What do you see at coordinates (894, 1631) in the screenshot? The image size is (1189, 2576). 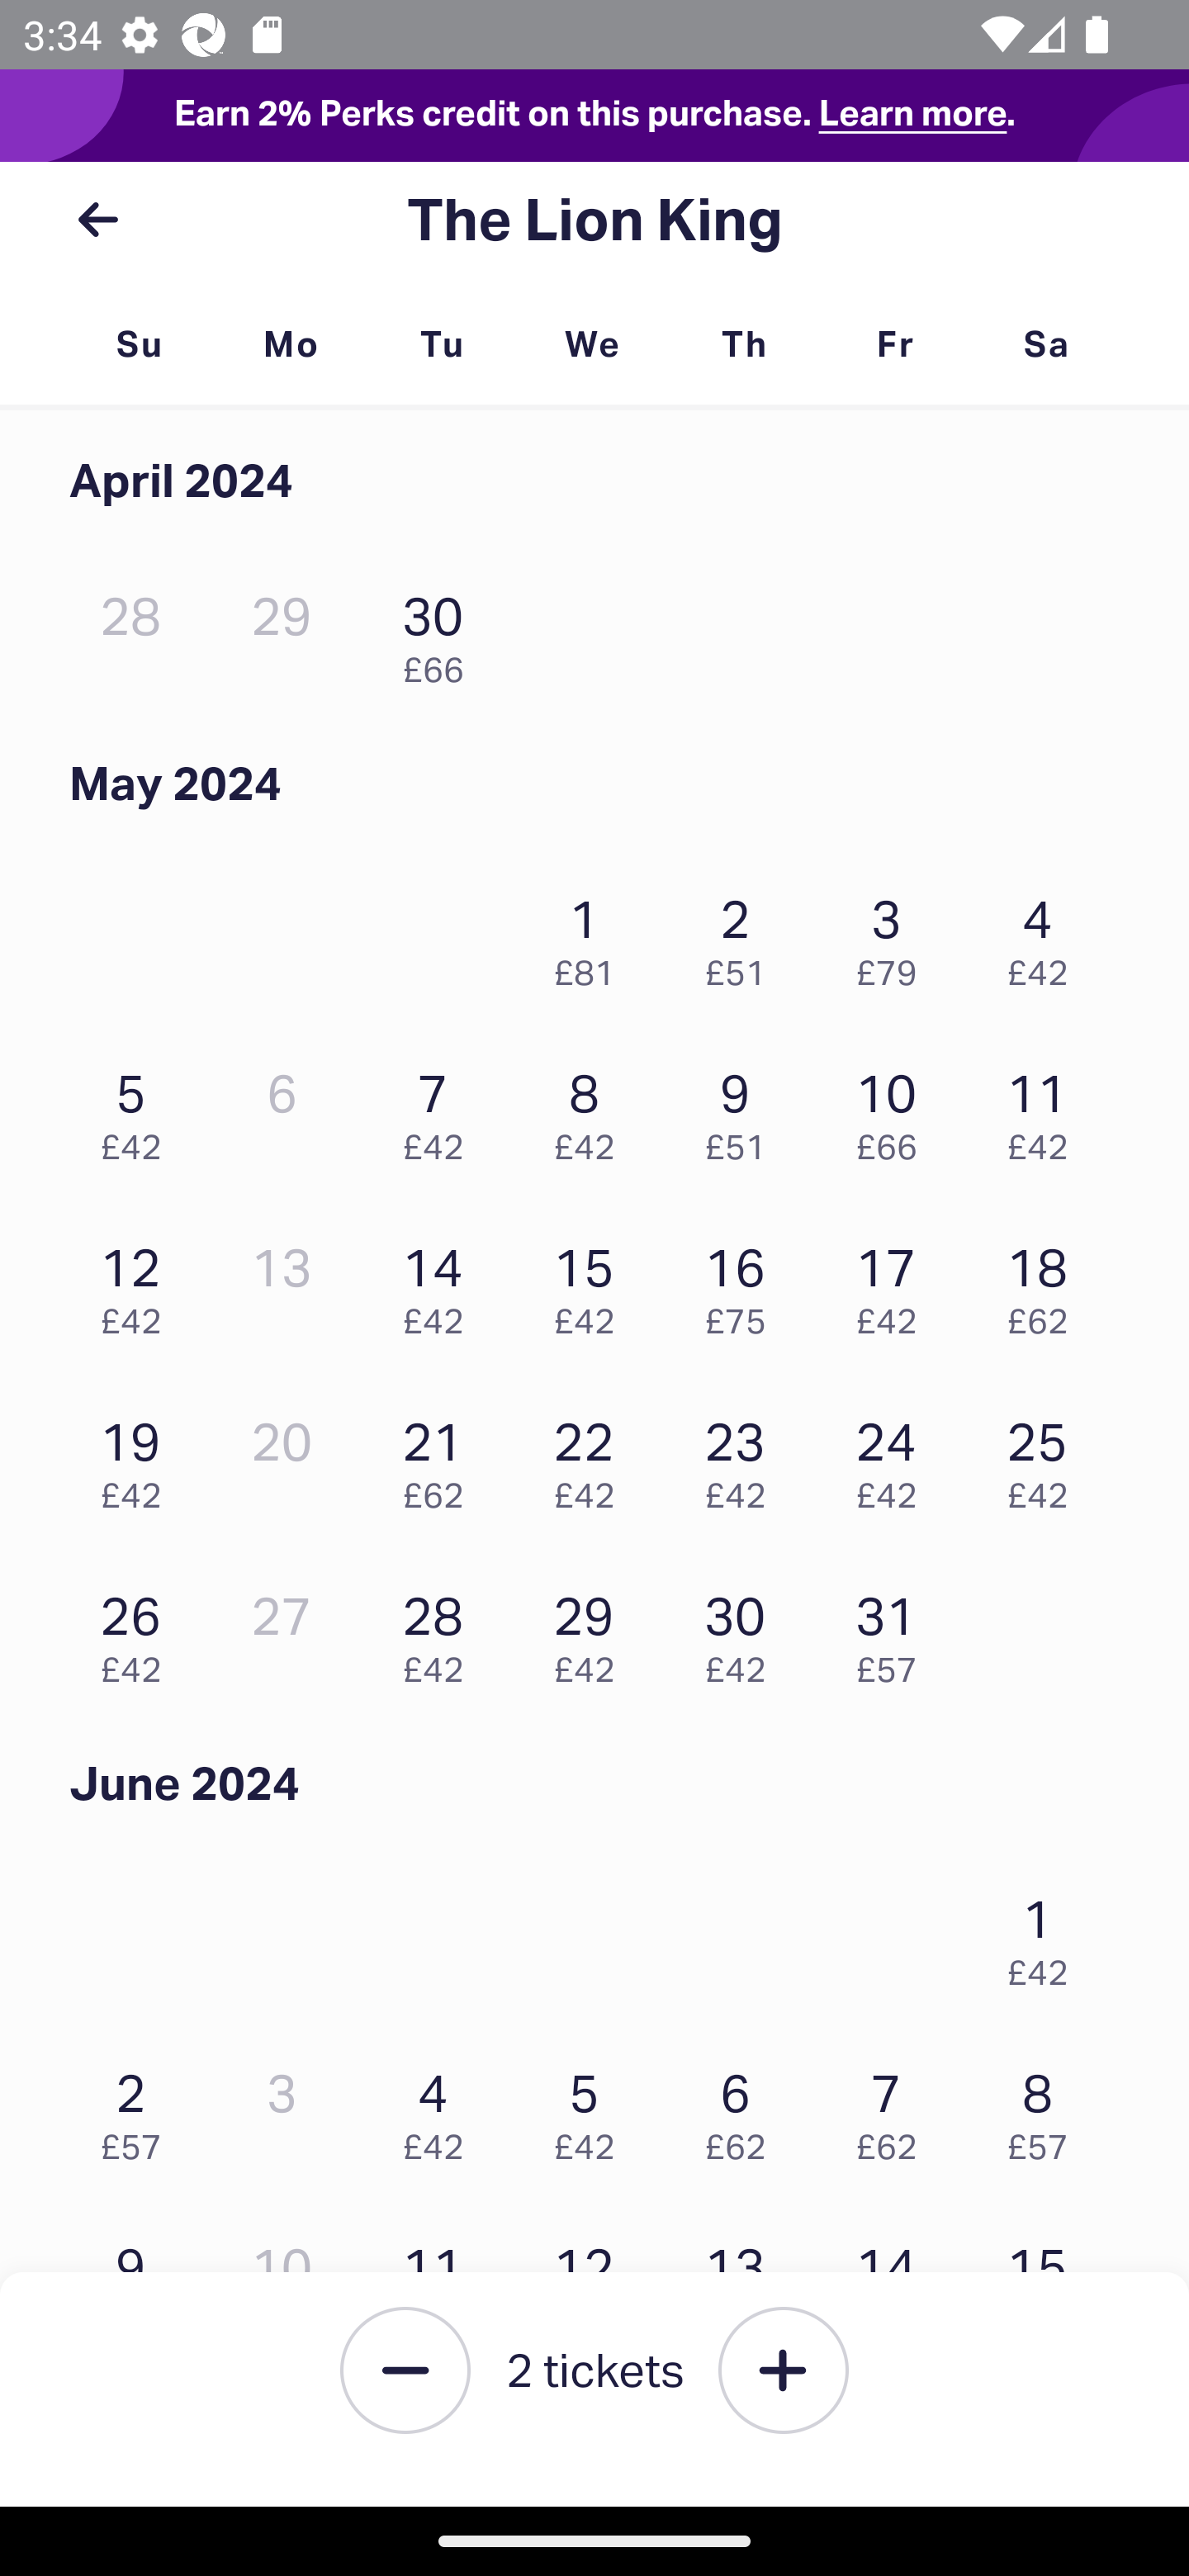 I see `31 £57` at bounding box center [894, 1631].